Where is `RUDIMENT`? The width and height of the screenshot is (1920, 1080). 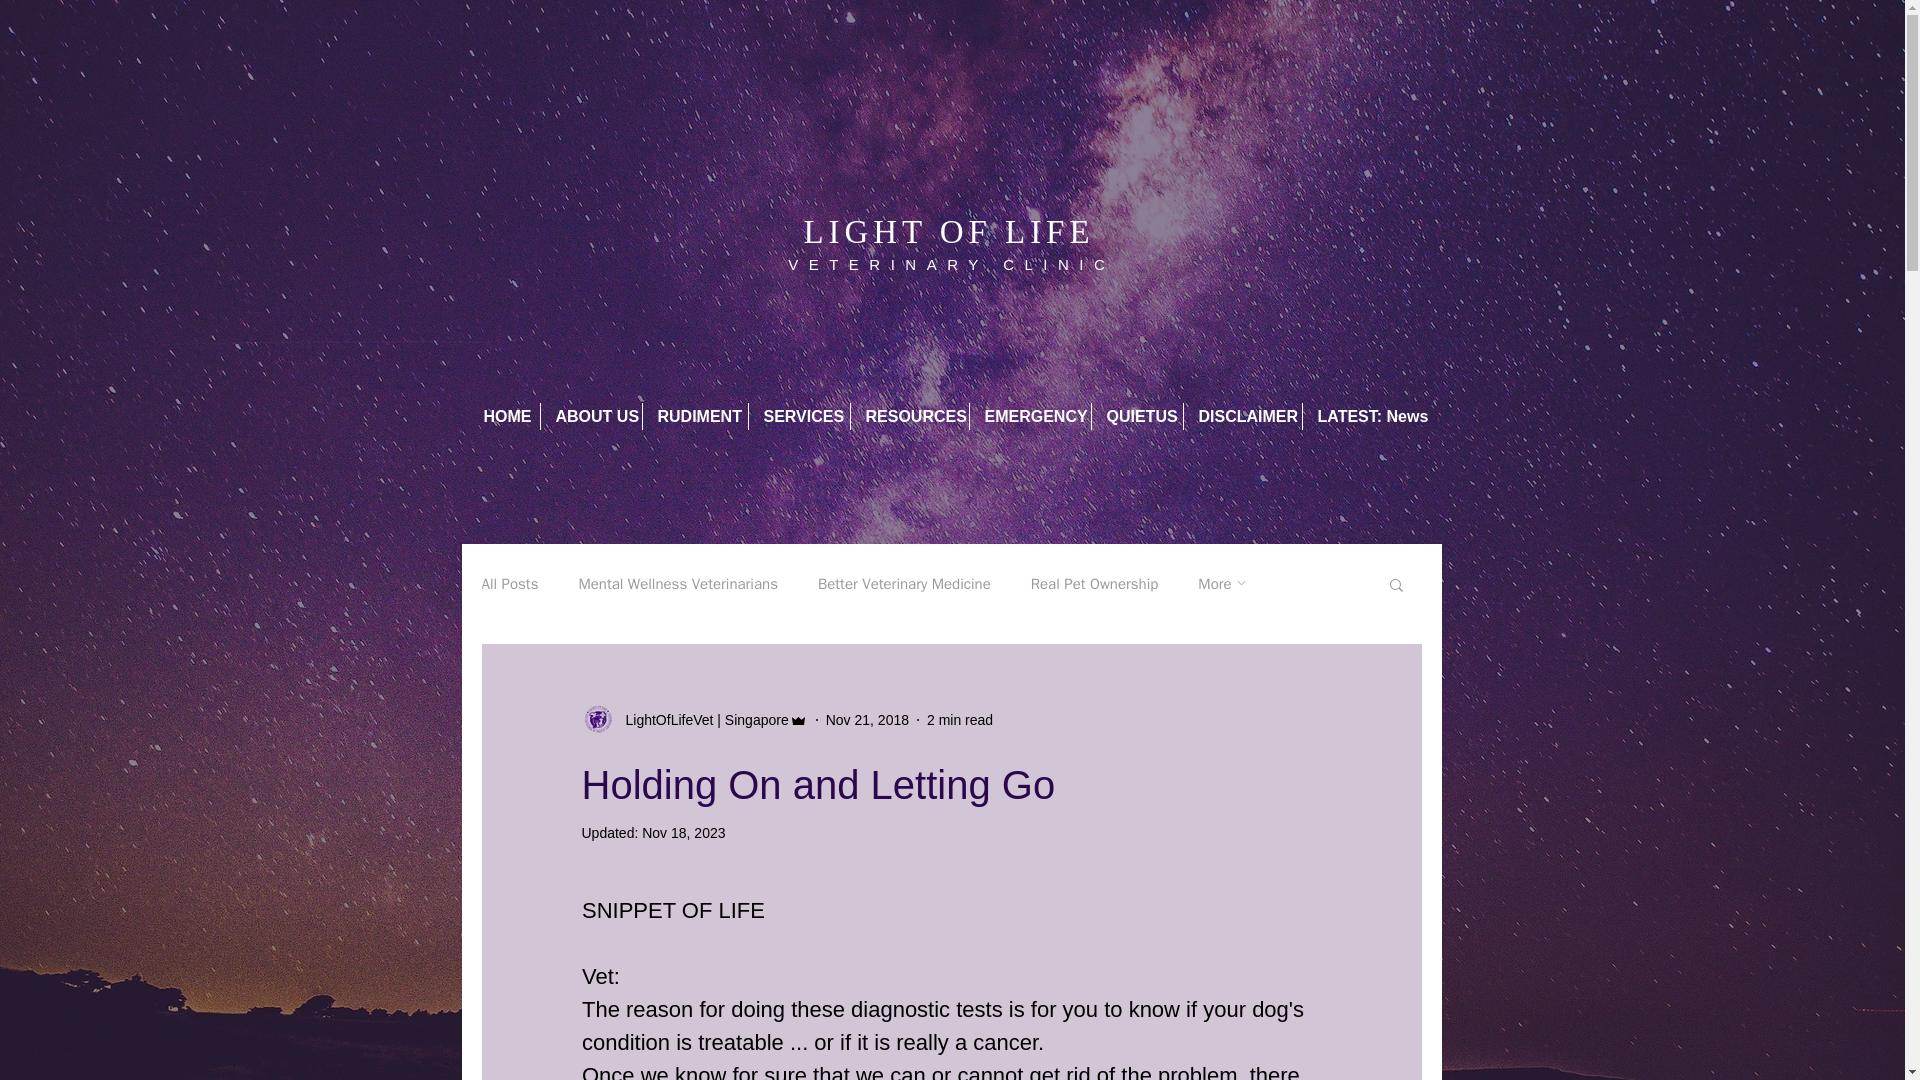 RUDIMENT is located at coordinates (694, 416).